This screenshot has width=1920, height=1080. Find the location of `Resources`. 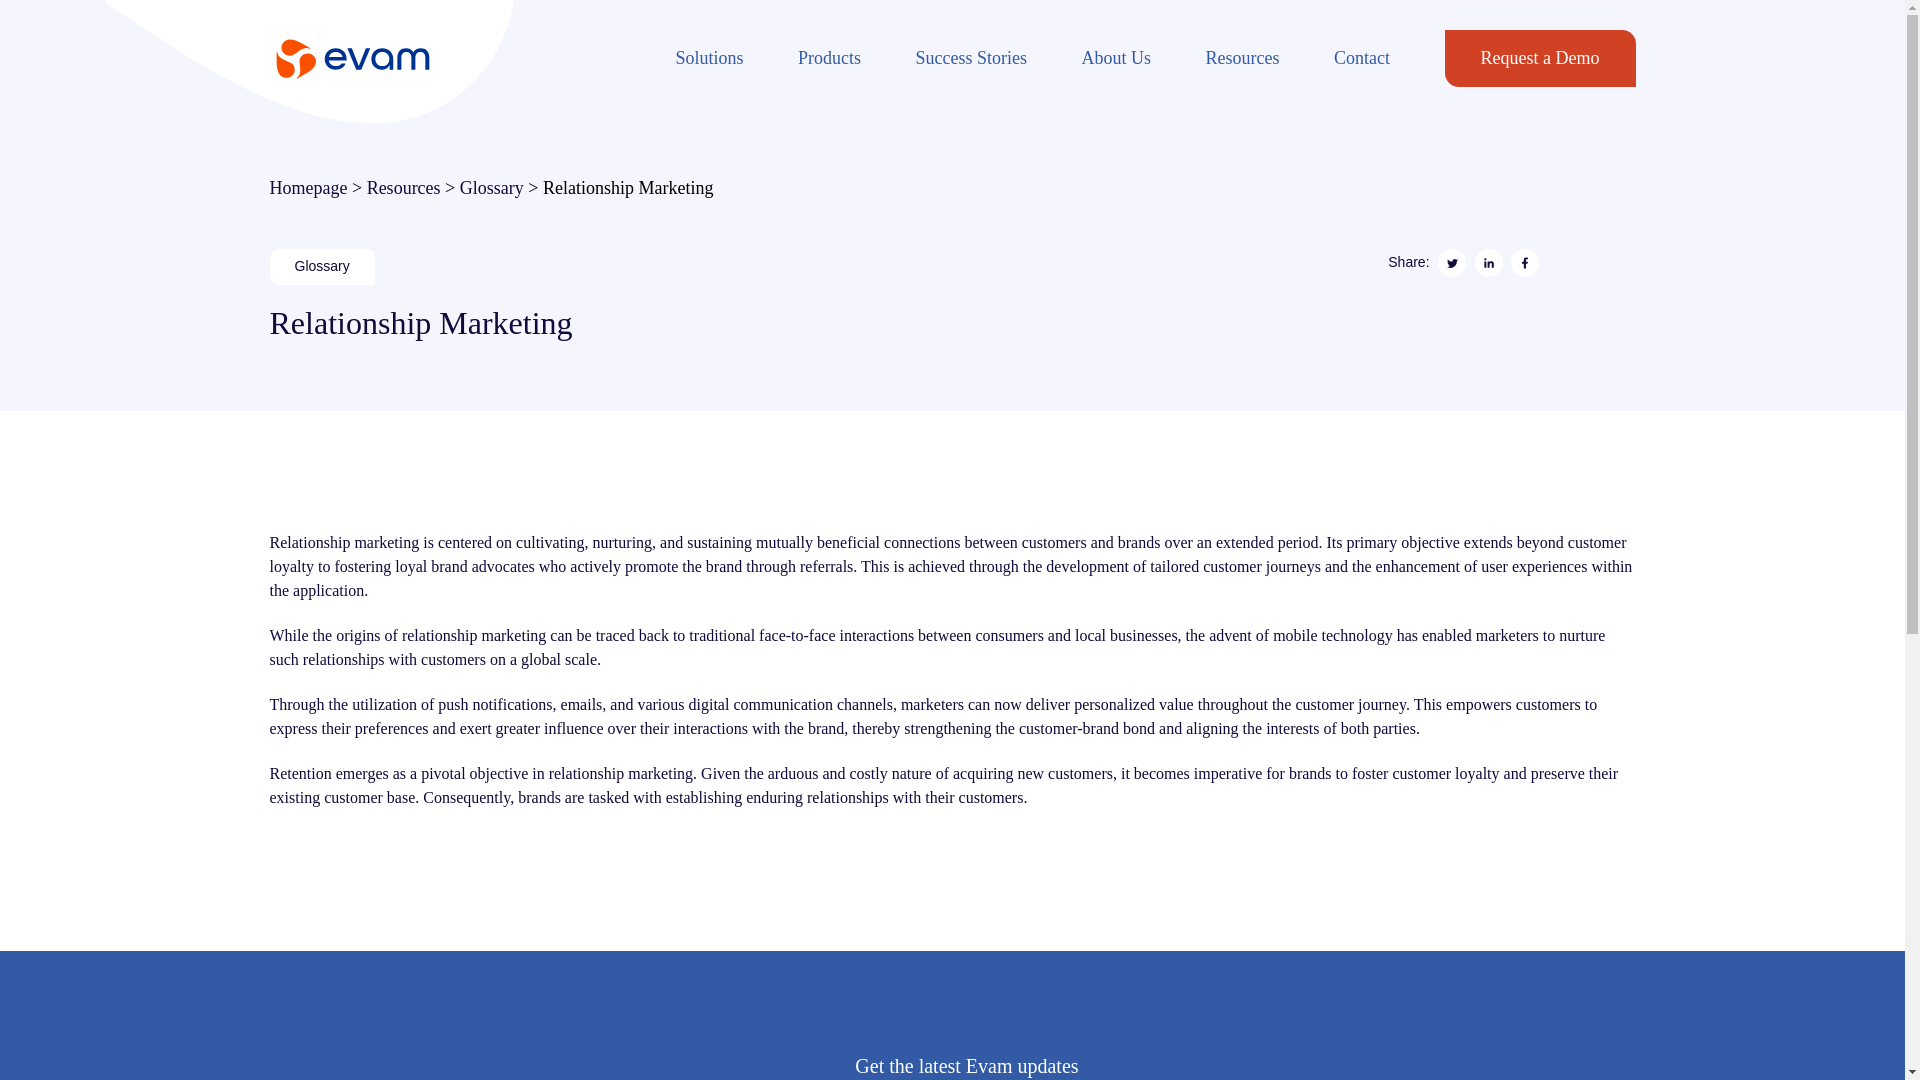

Resources is located at coordinates (1242, 58).